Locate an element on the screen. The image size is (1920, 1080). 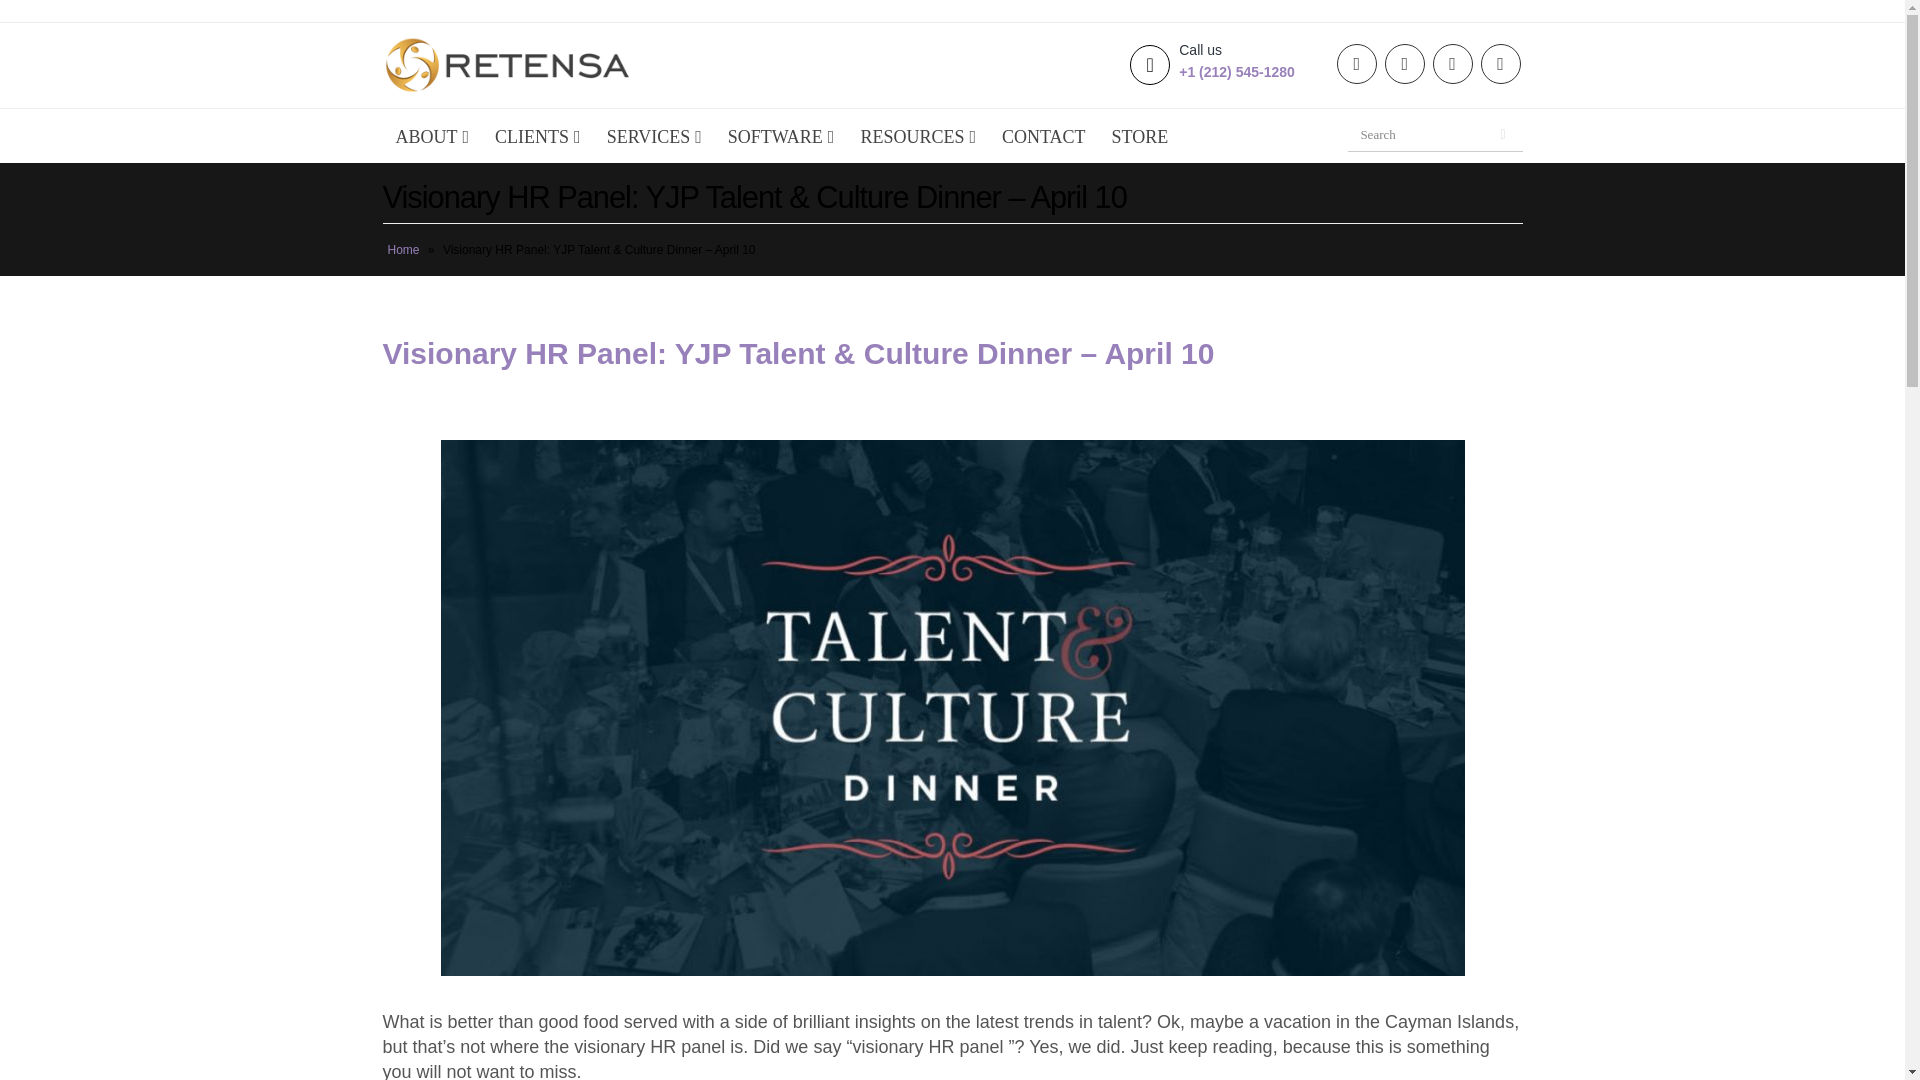
Retensa - Employee Retention Strategies is located at coordinates (506, 64).